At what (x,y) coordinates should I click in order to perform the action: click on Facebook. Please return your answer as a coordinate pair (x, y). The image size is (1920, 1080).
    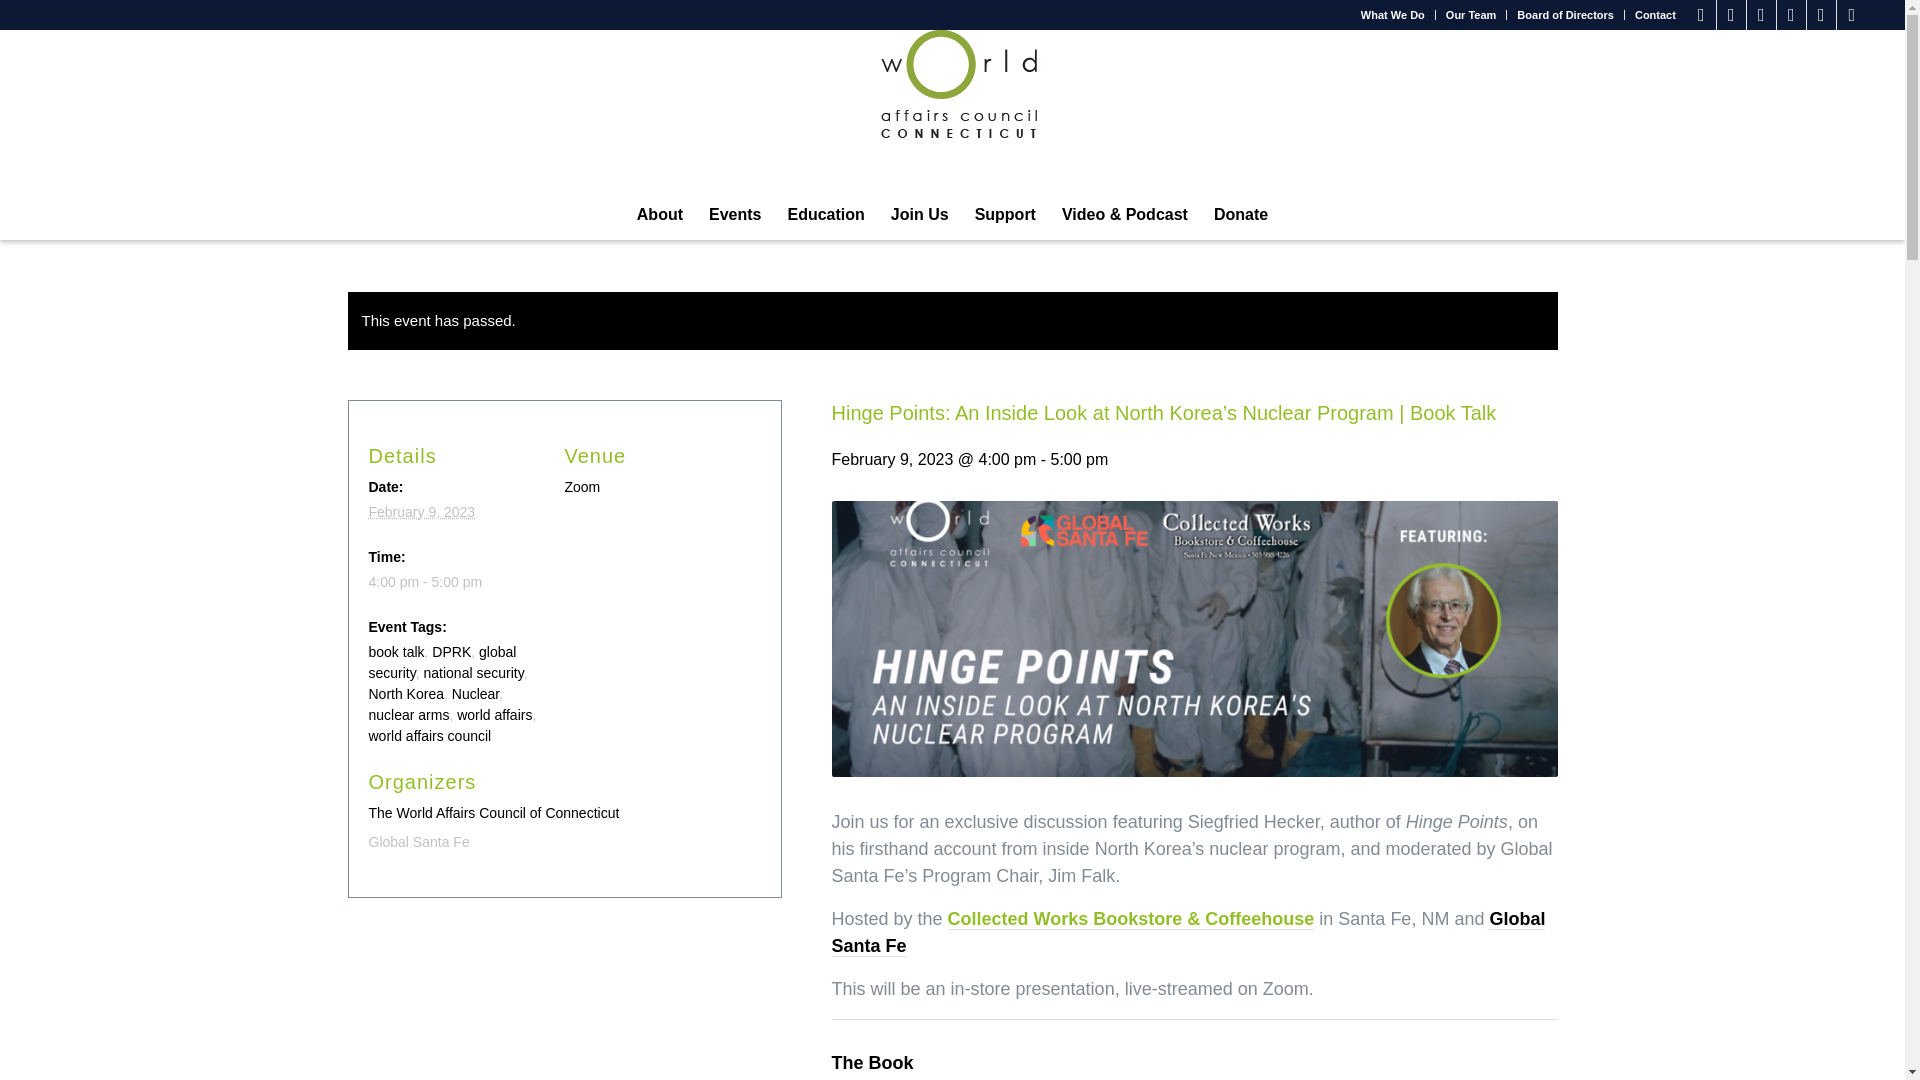
    Looking at the image, I should click on (1702, 15).